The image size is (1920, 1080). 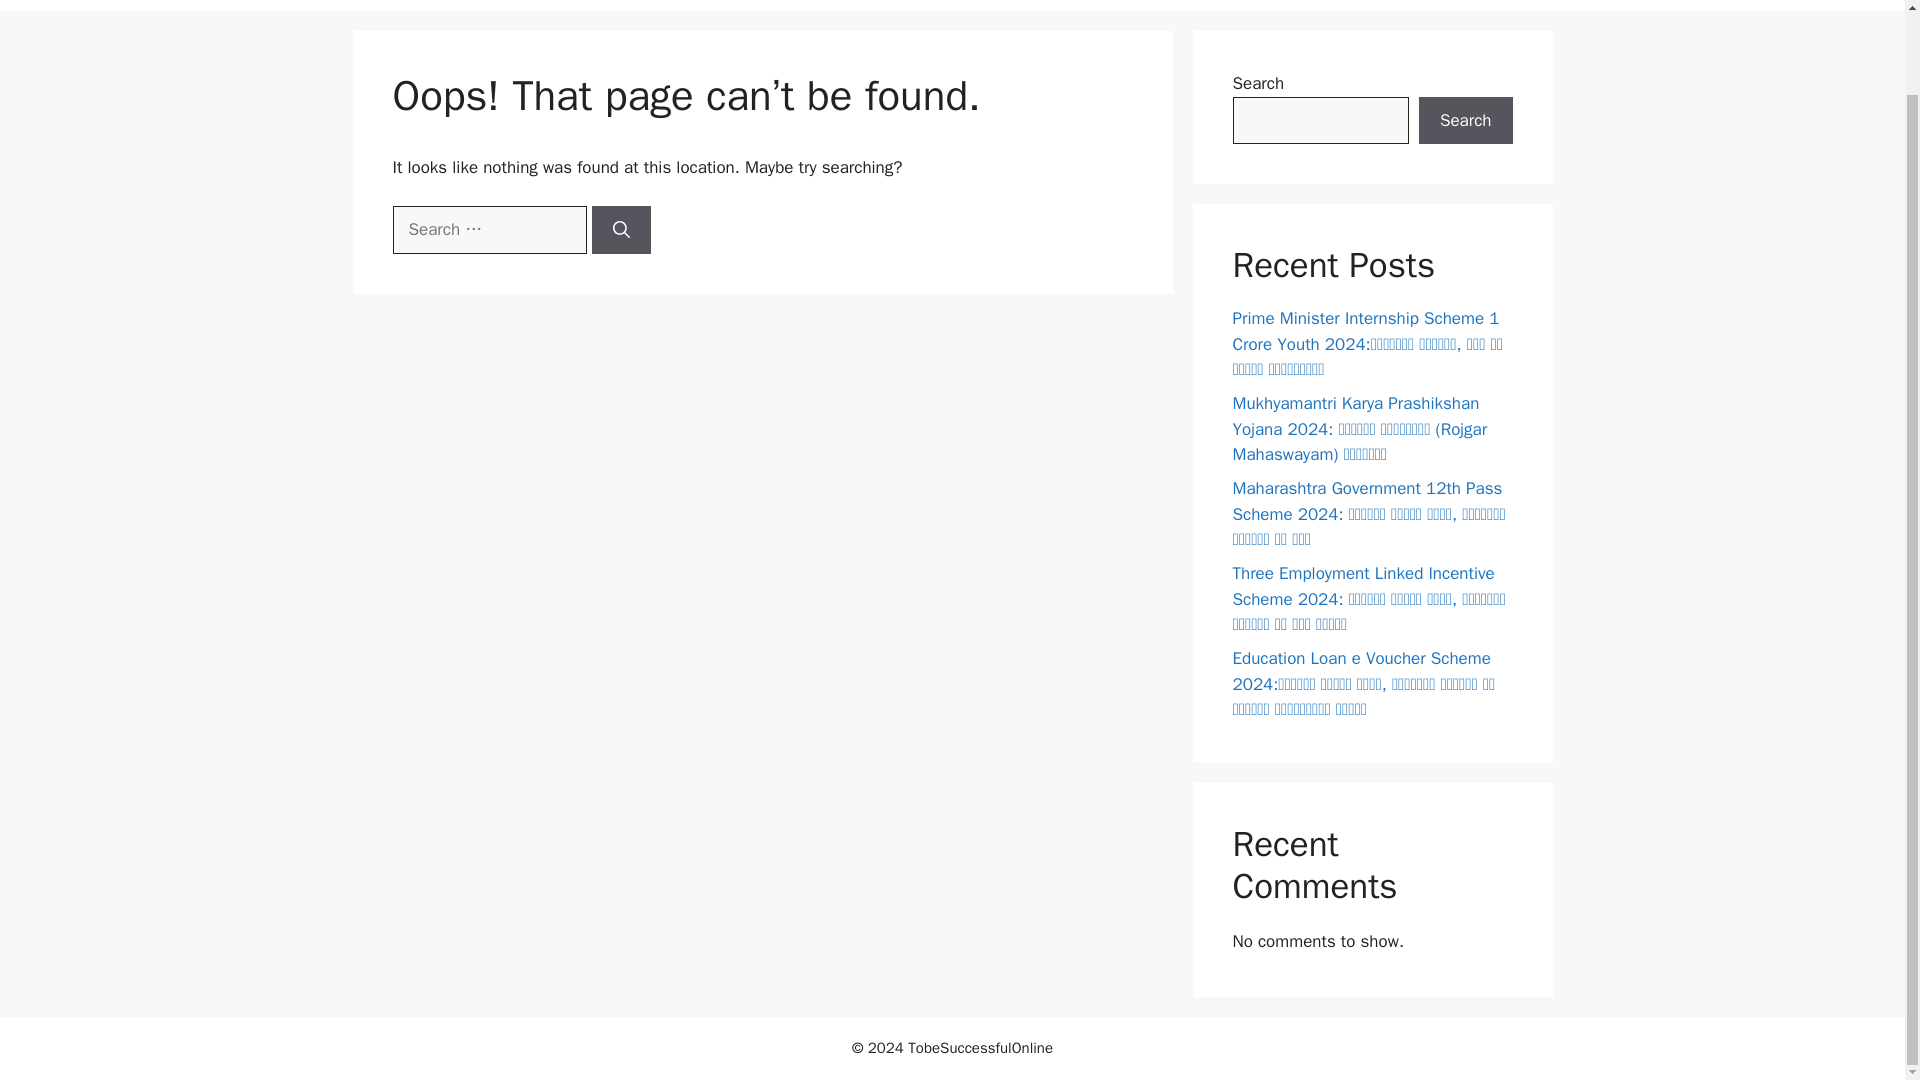 What do you see at coordinates (1465, 120) in the screenshot?
I see `Search` at bounding box center [1465, 120].